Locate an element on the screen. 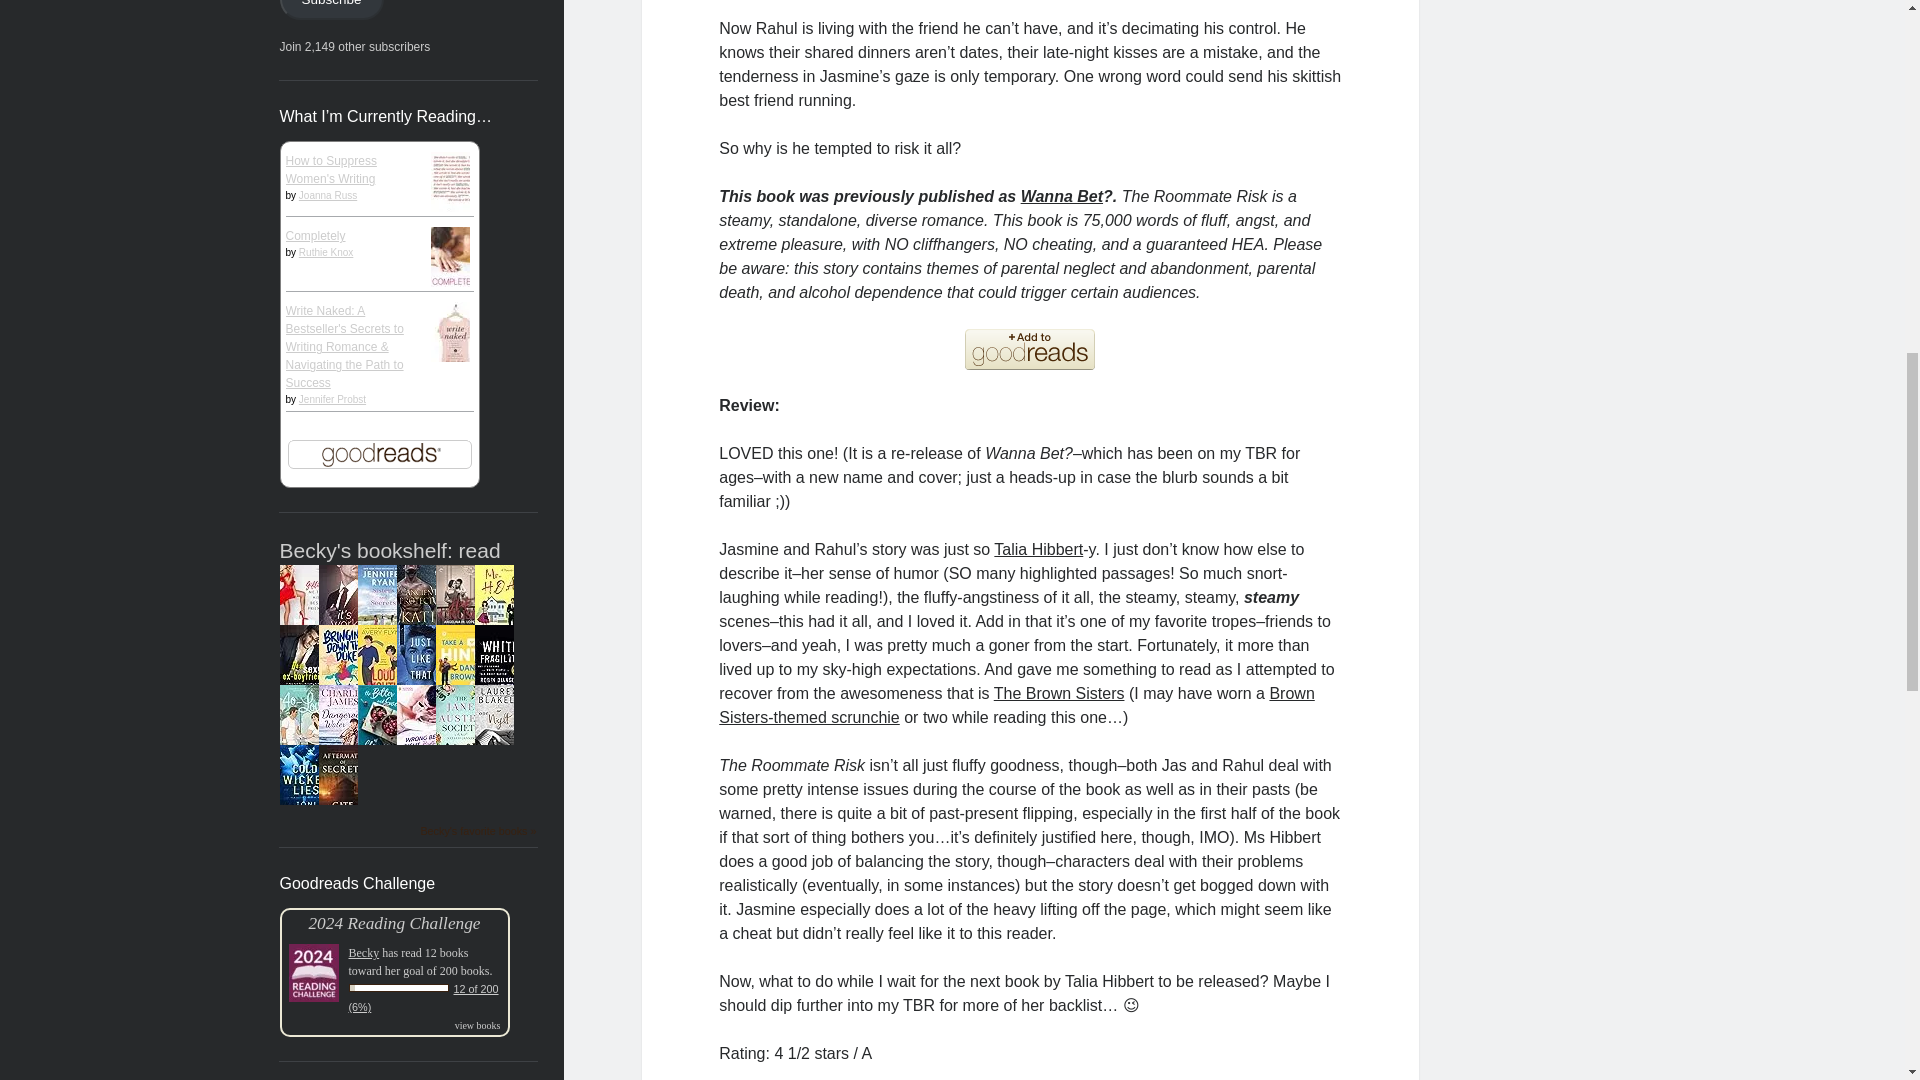 This screenshot has width=1920, height=1080. Ruthie Knox is located at coordinates (326, 252).